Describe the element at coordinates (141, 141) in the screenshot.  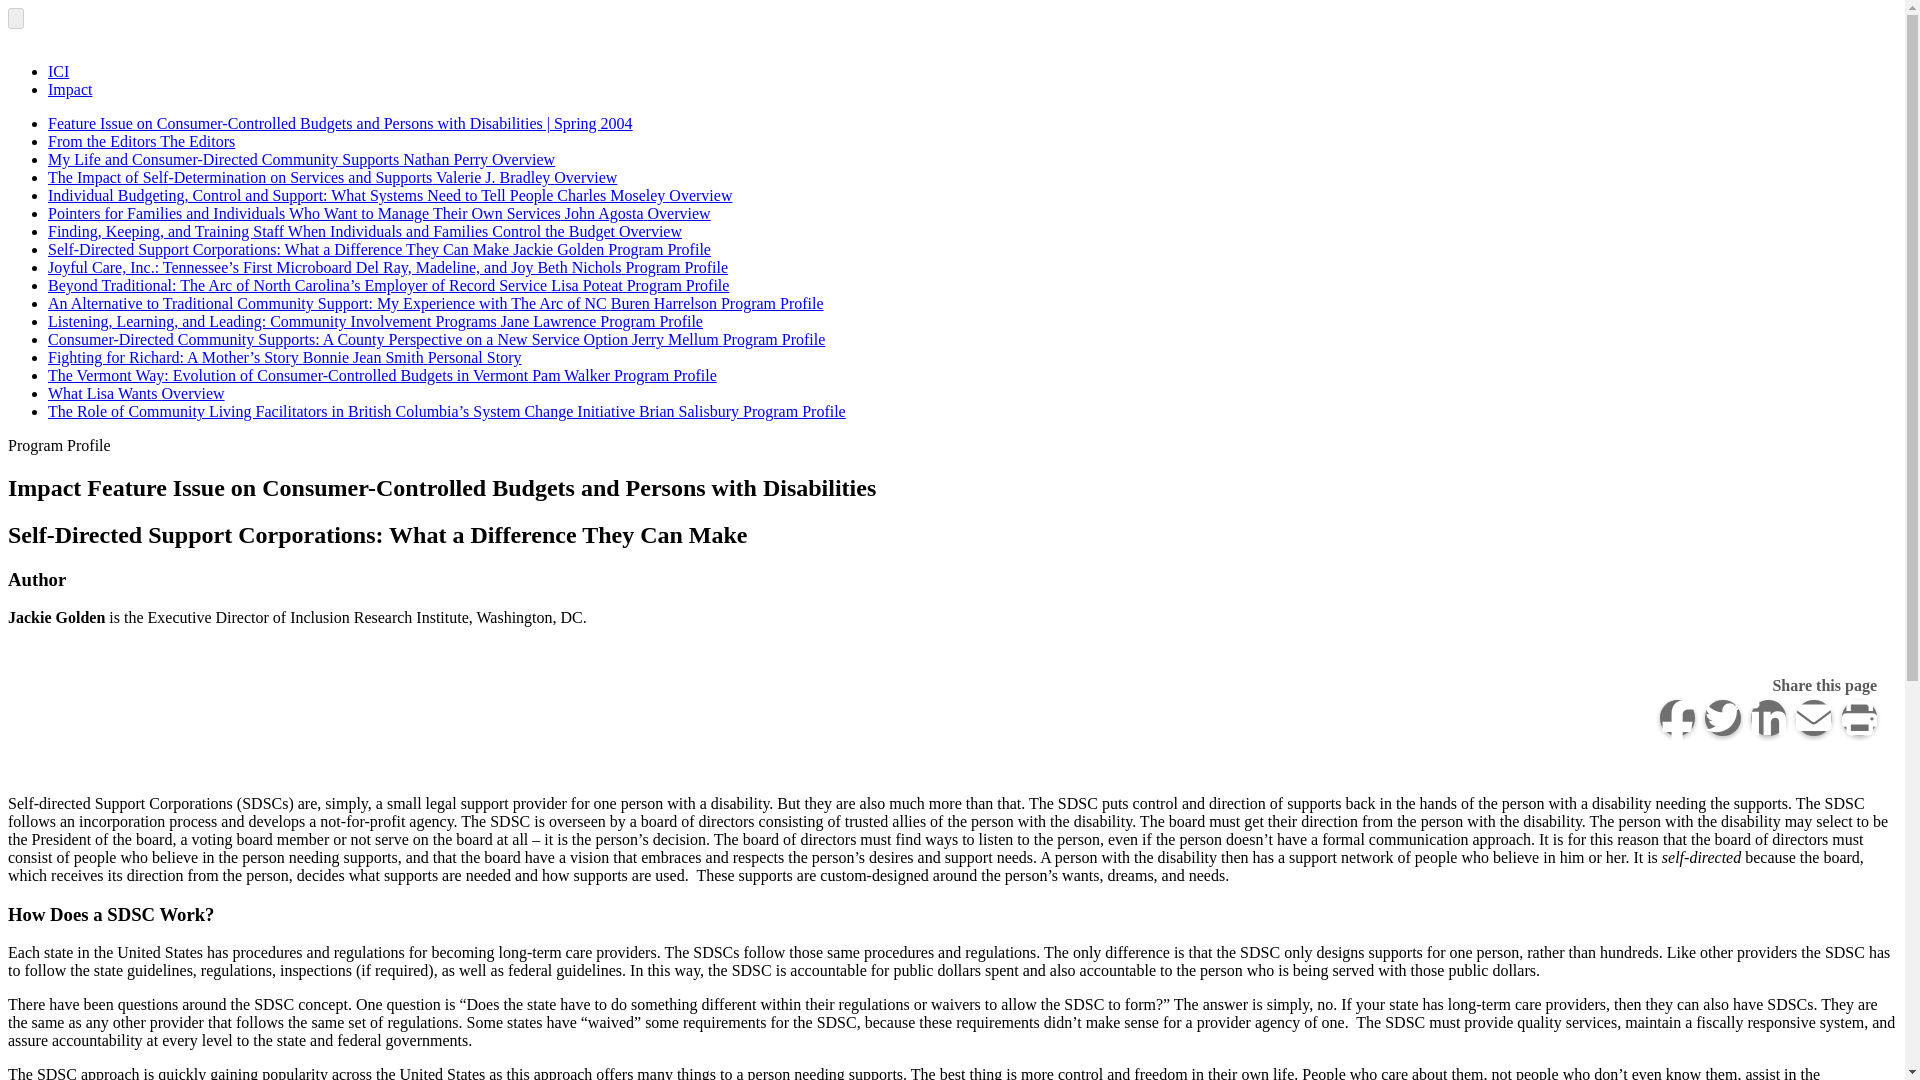
I see `From the Editors The Editors` at that location.